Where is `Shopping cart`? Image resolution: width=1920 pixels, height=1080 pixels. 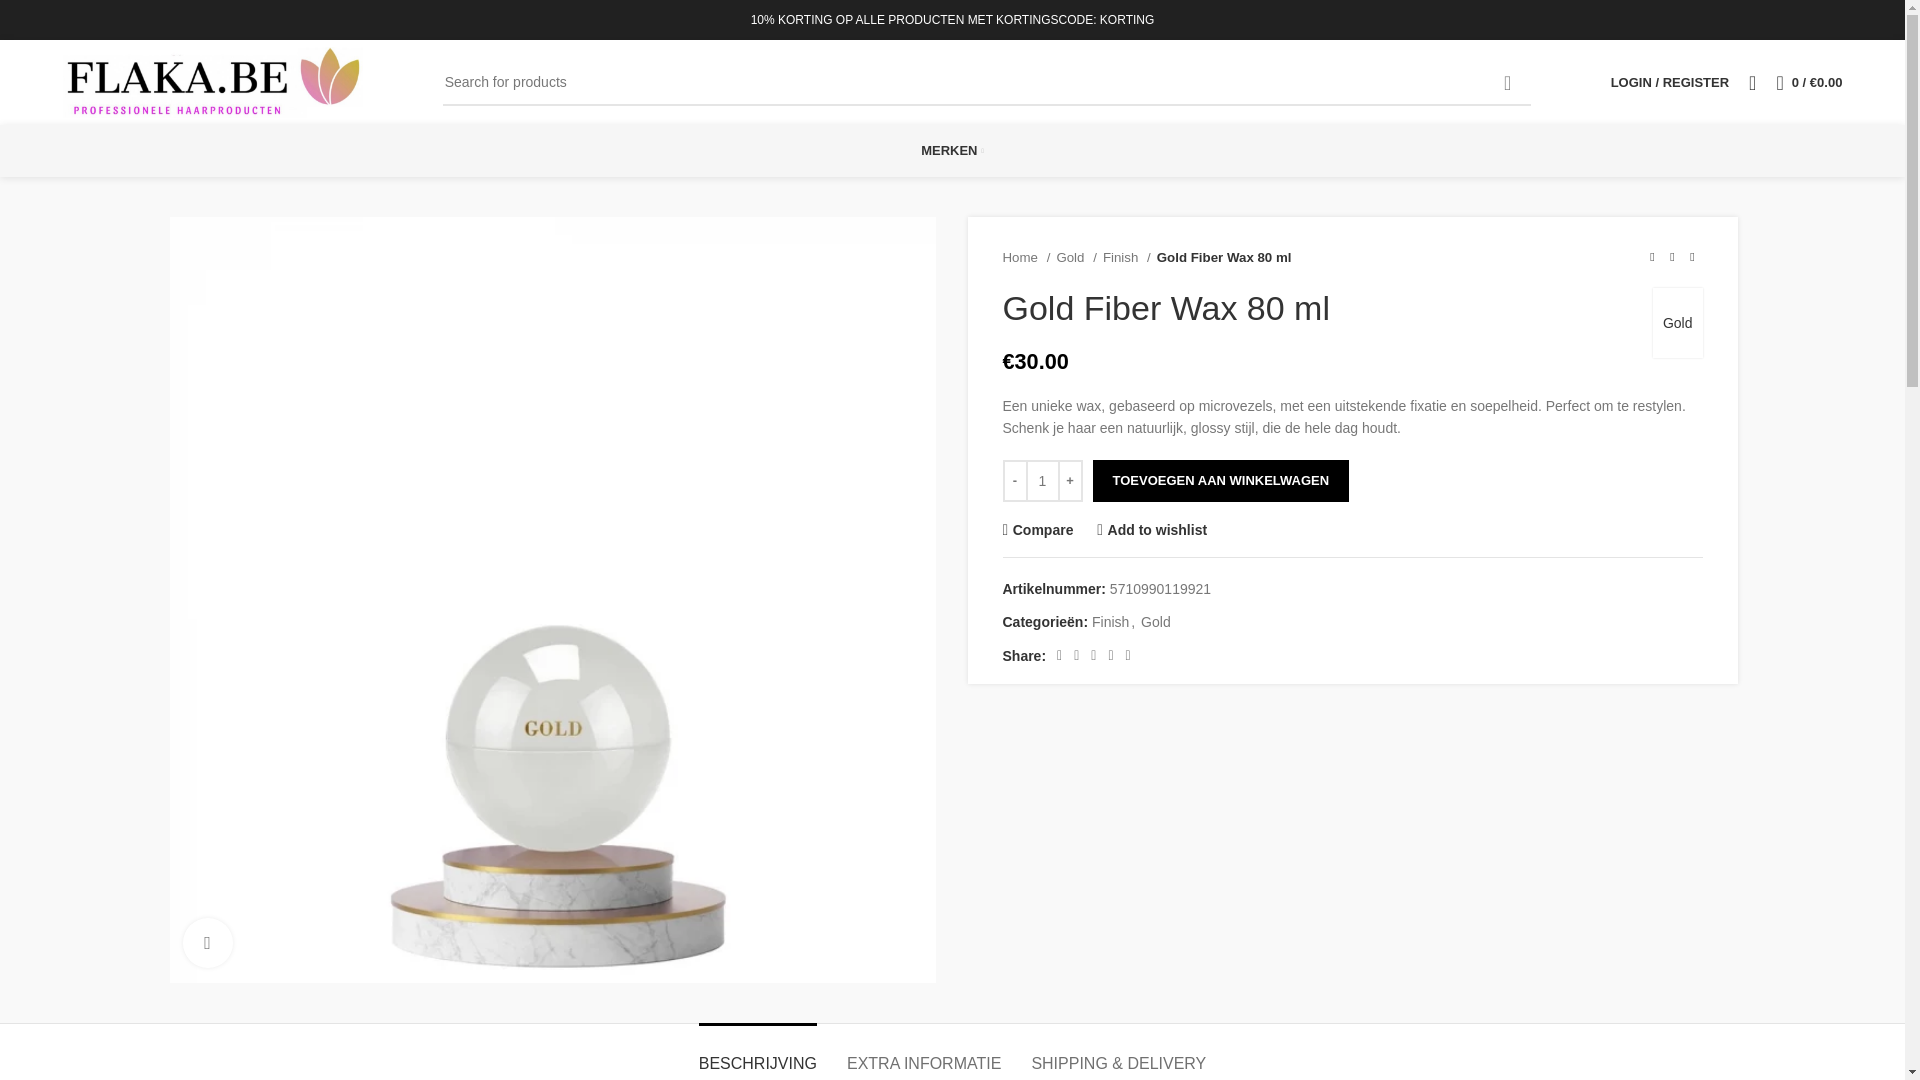
Shopping cart is located at coordinates (1809, 81).